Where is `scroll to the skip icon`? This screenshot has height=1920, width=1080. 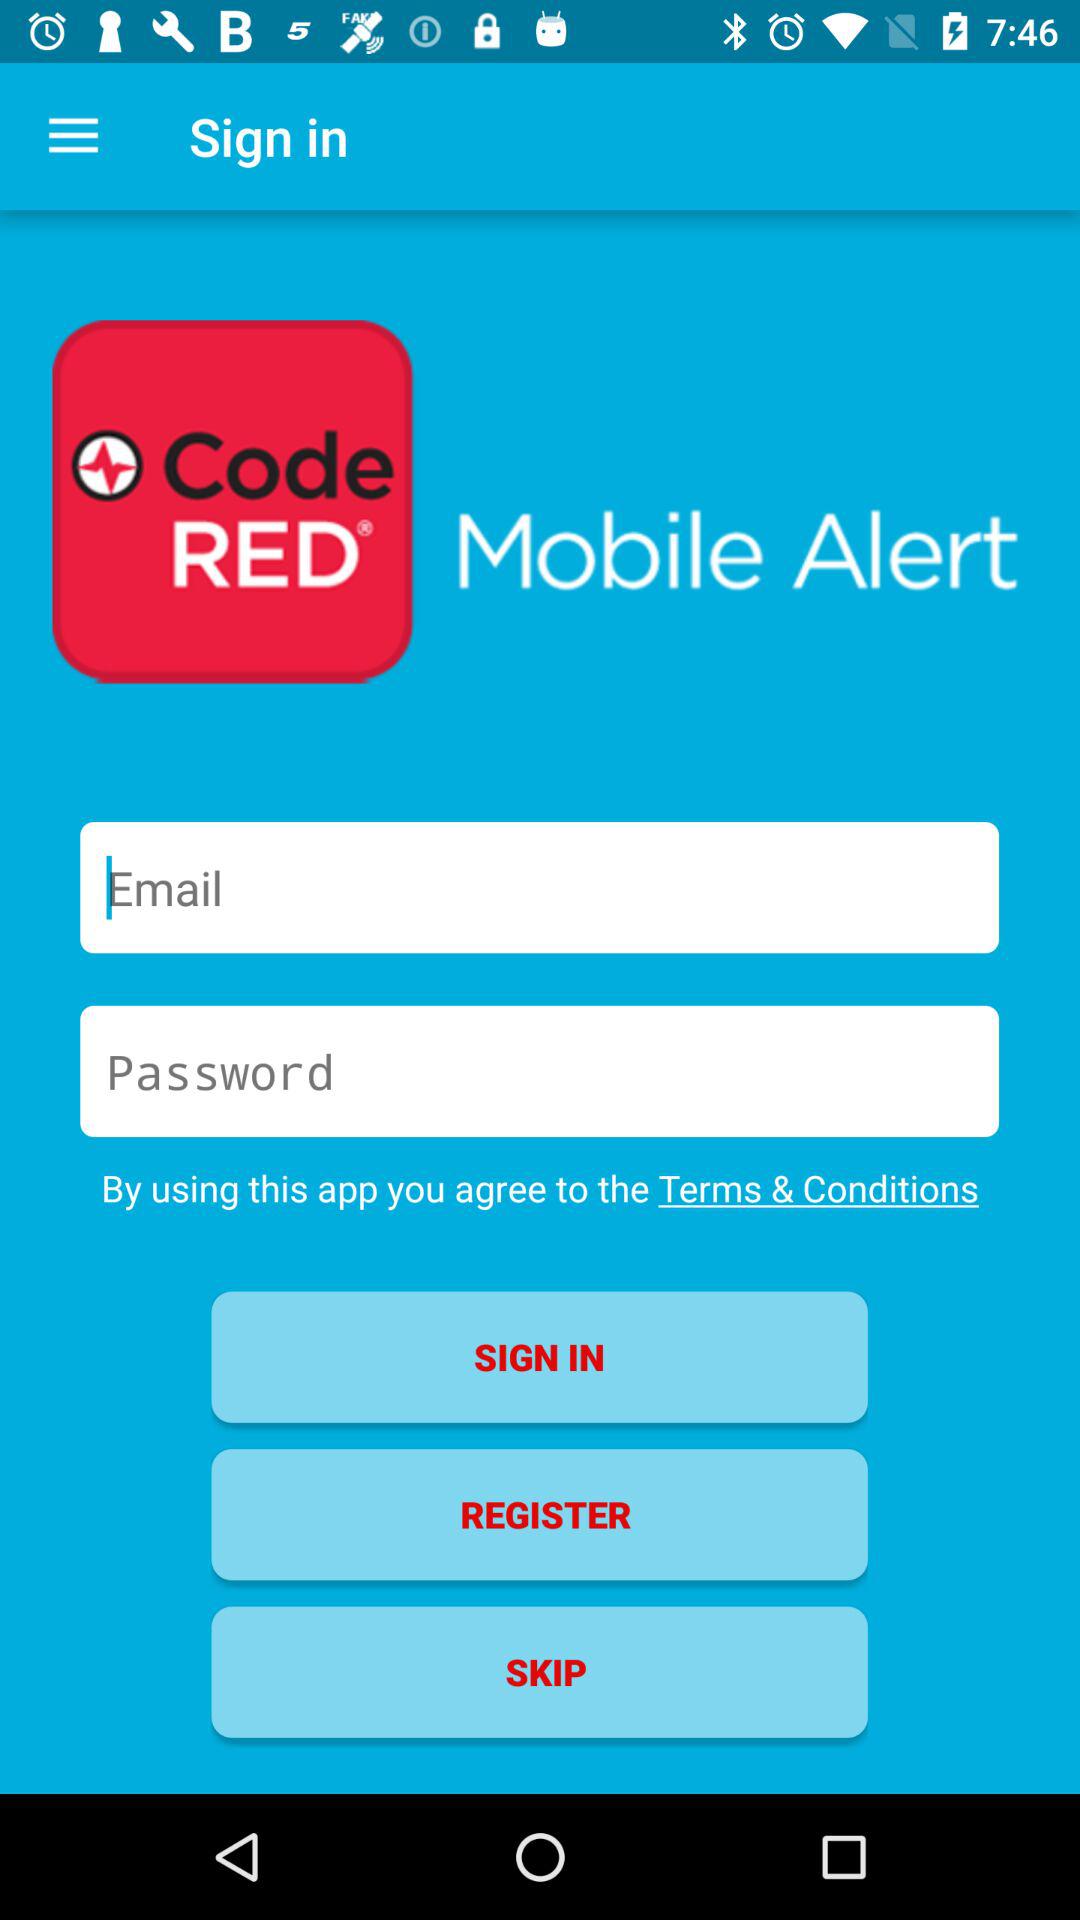 scroll to the skip icon is located at coordinates (539, 1672).